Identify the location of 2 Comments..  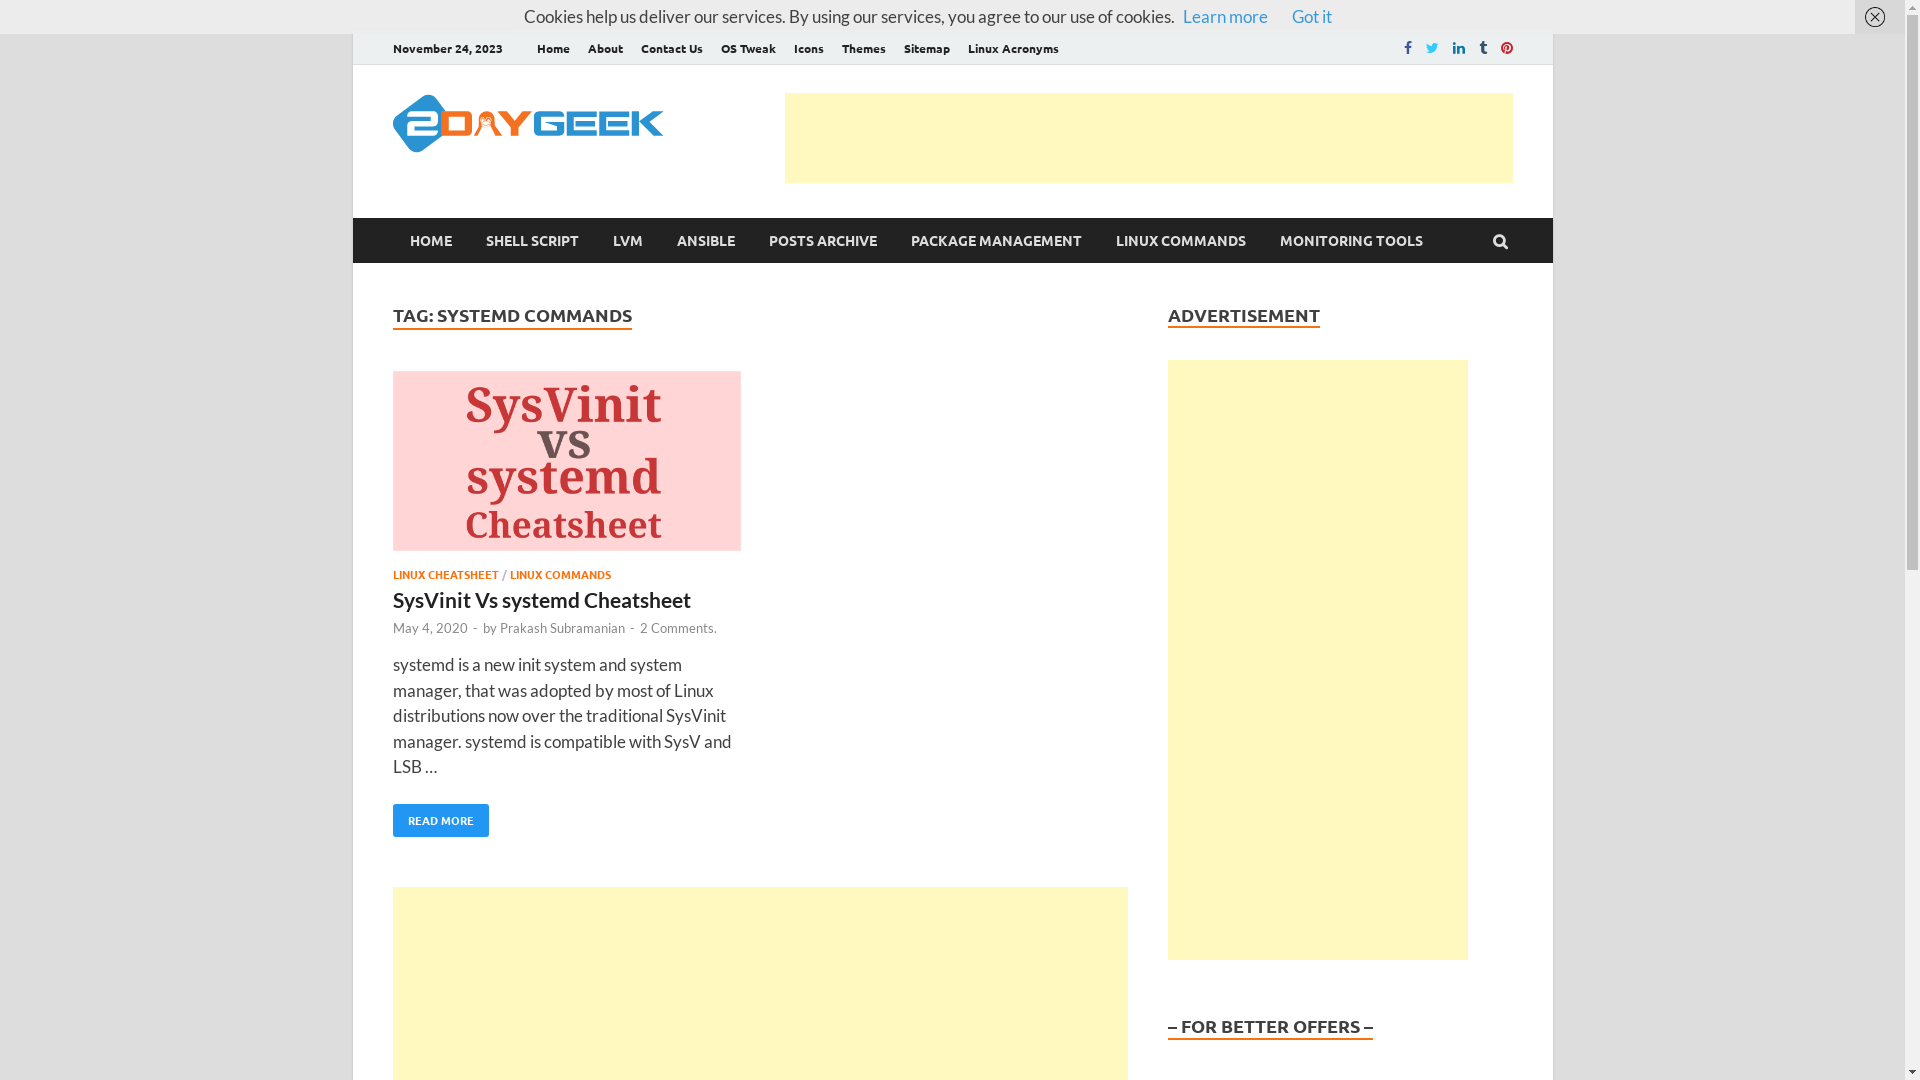
(678, 628).